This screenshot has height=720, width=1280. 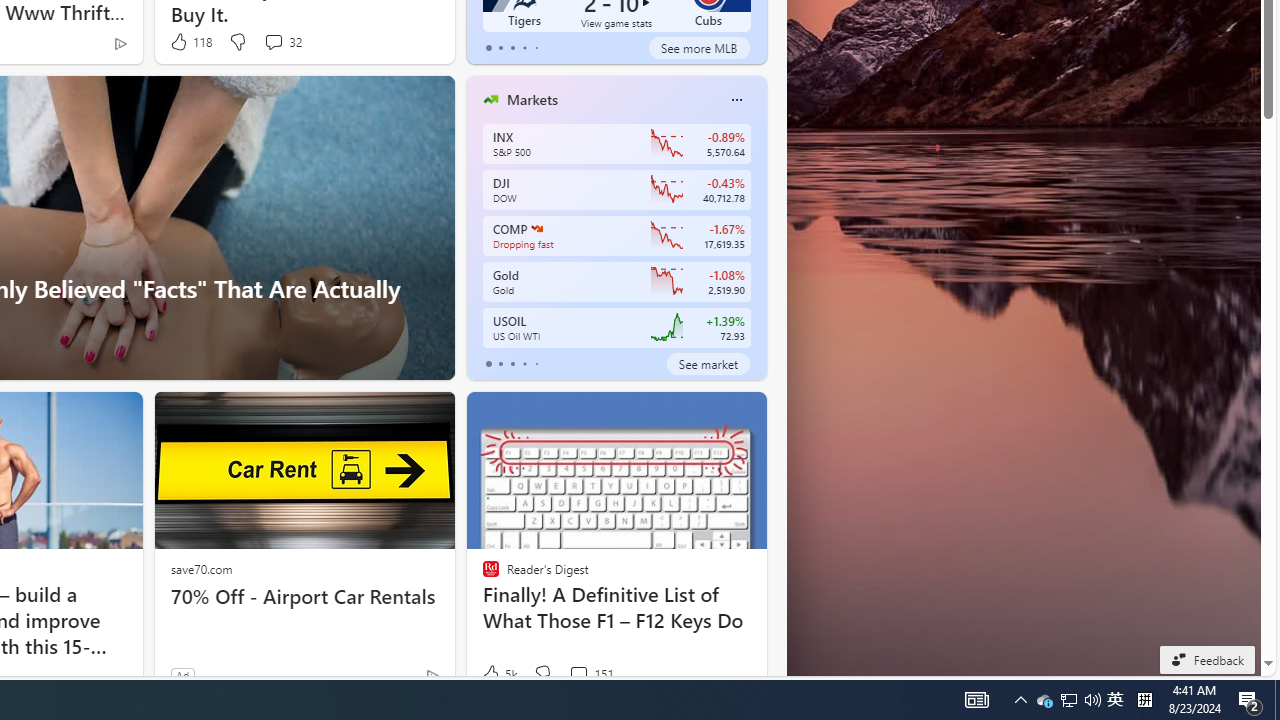 What do you see at coordinates (498, 674) in the screenshot?
I see `5k Like` at bounding box center [498, 674].